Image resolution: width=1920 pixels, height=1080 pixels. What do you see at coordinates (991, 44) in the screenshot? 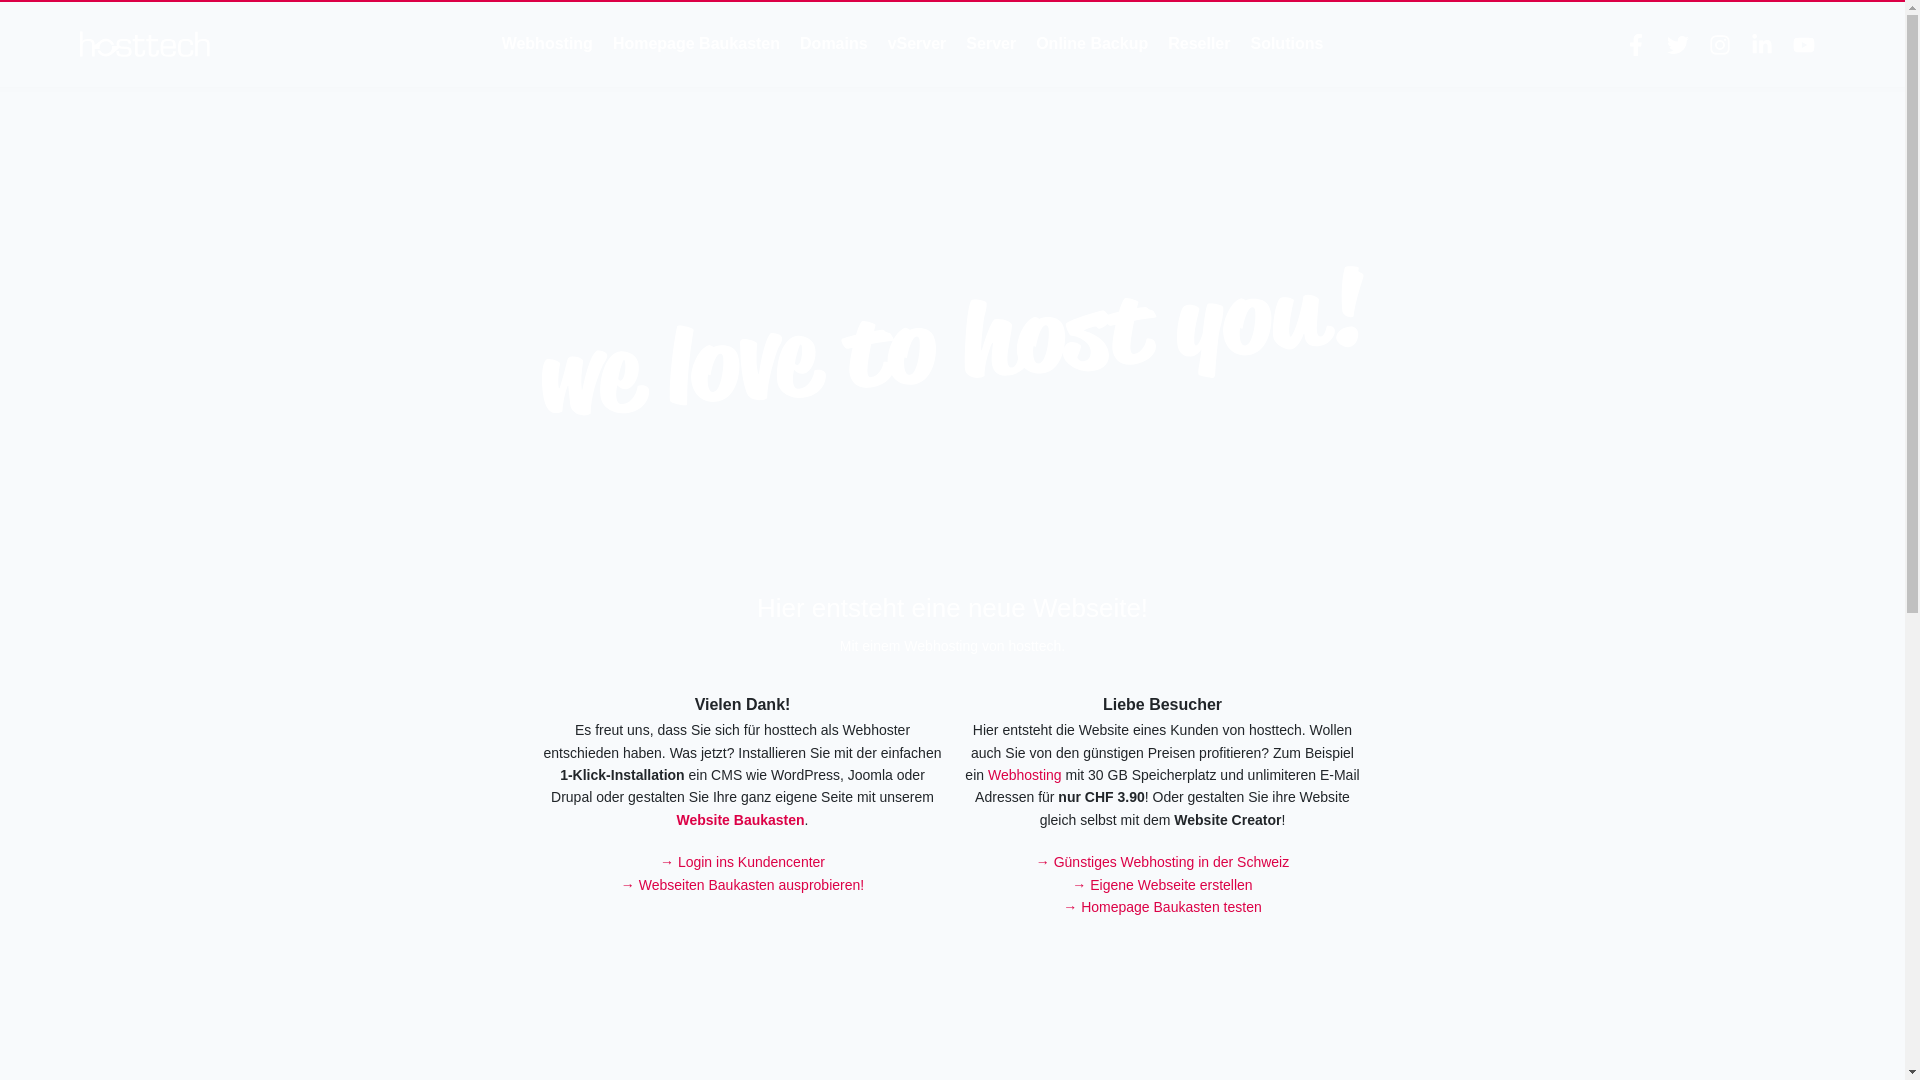
I see `Server` at bounding box center [991, 44].